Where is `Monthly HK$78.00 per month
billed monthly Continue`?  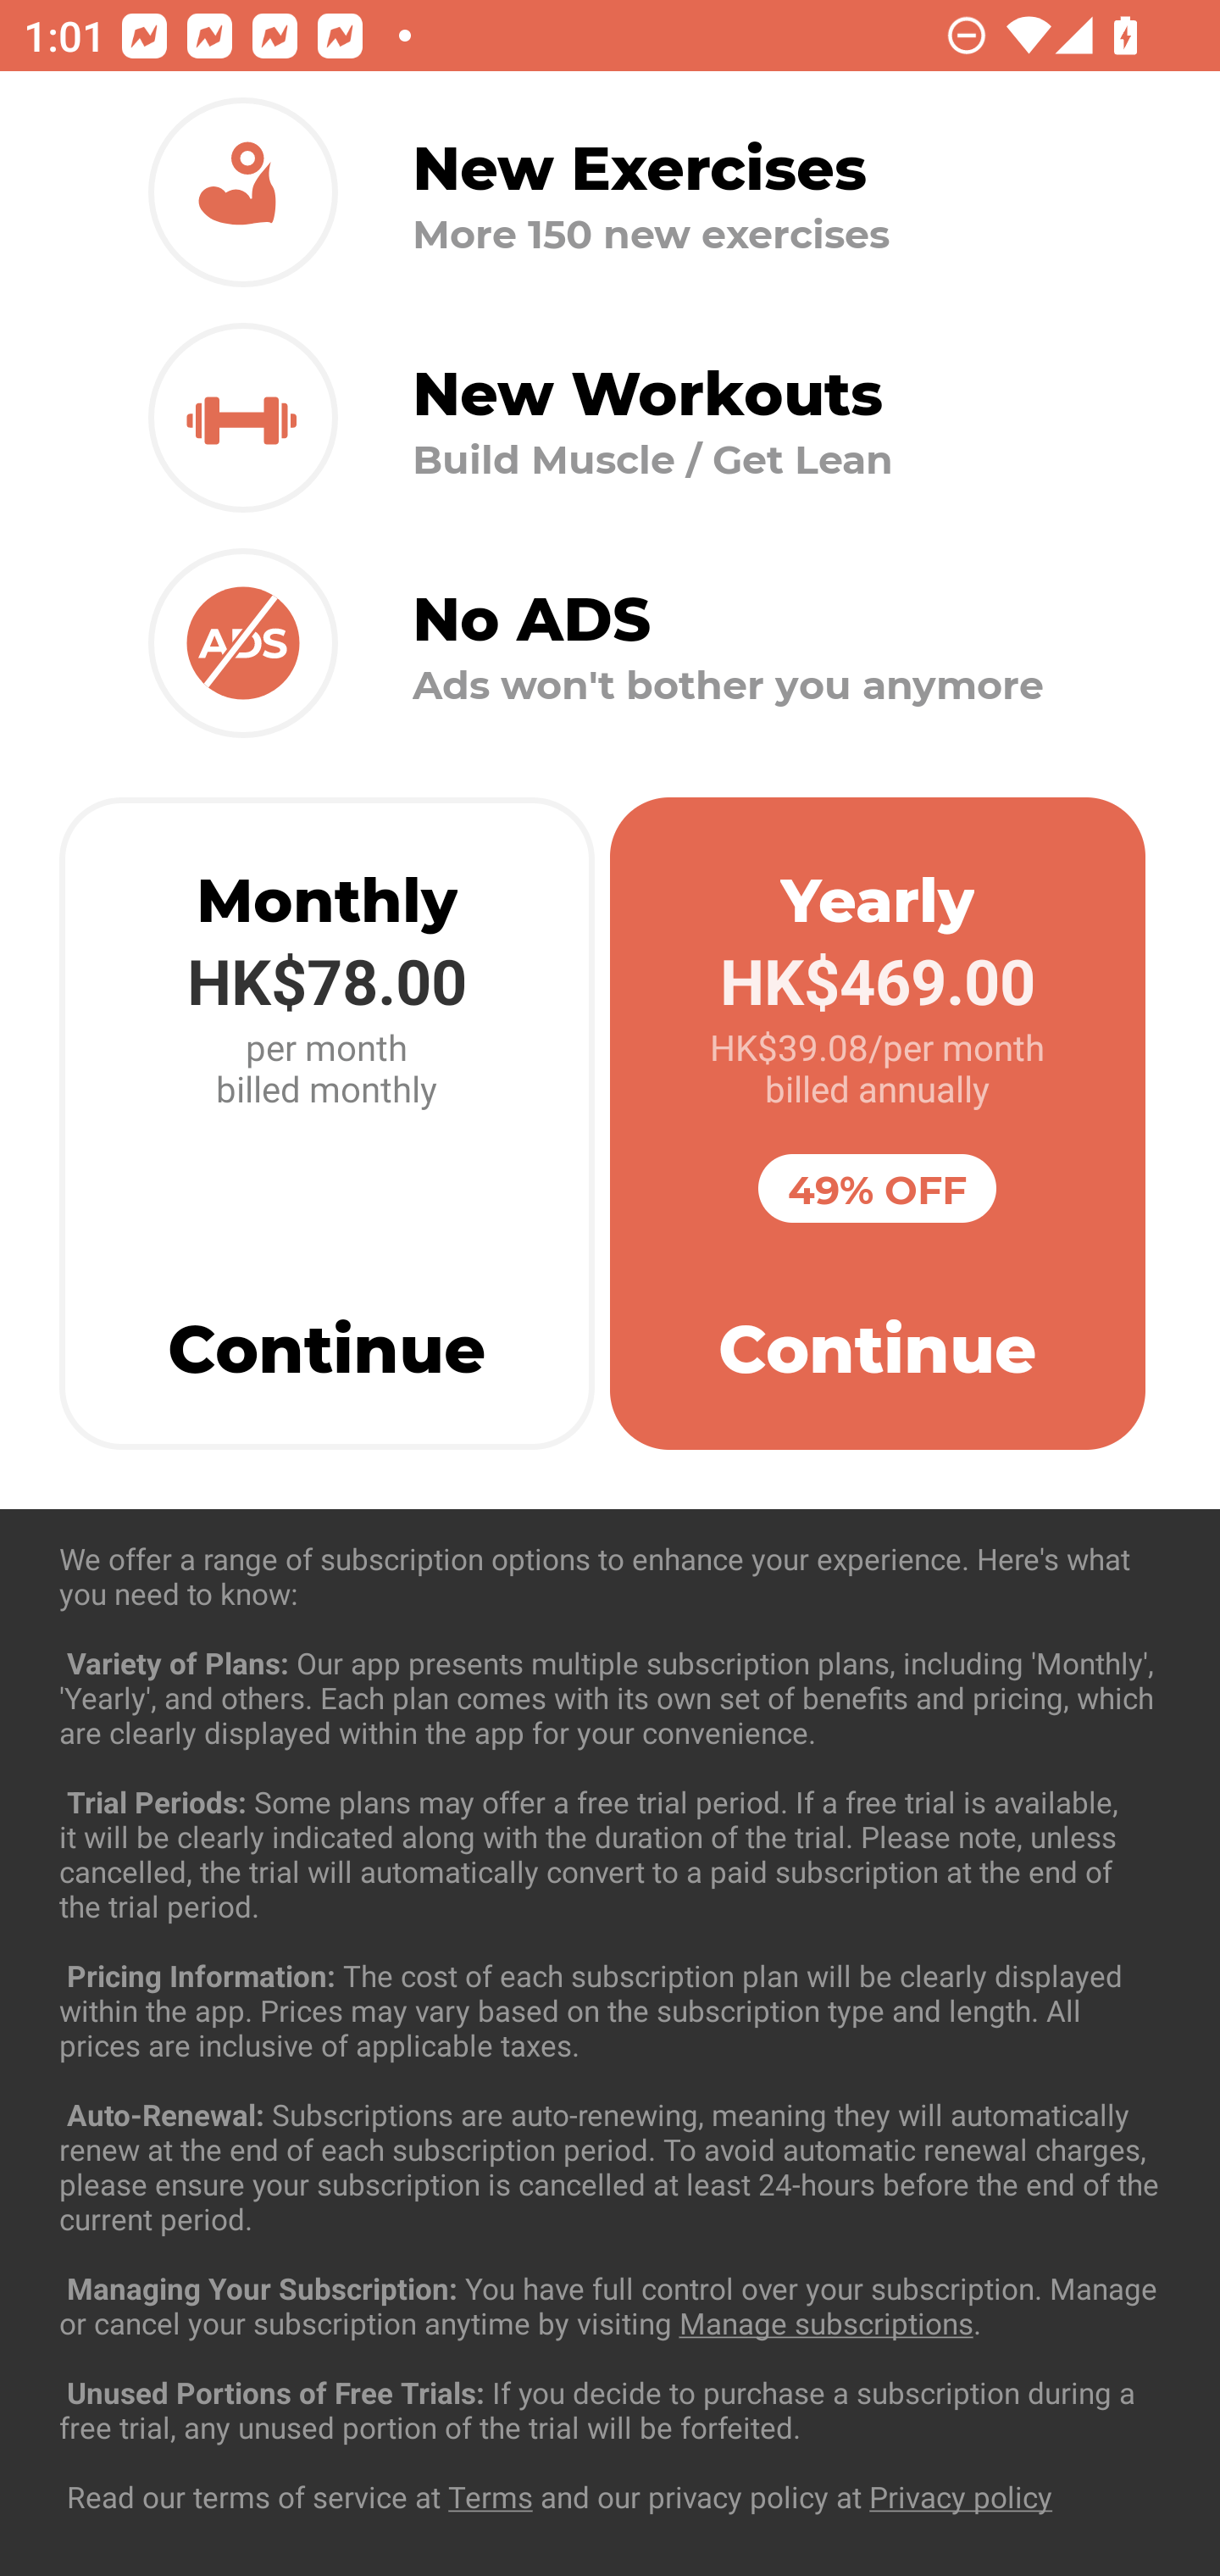
Monthly HK$78.00 per month
billed monthly Continue is located at coordinates (327, 1124).